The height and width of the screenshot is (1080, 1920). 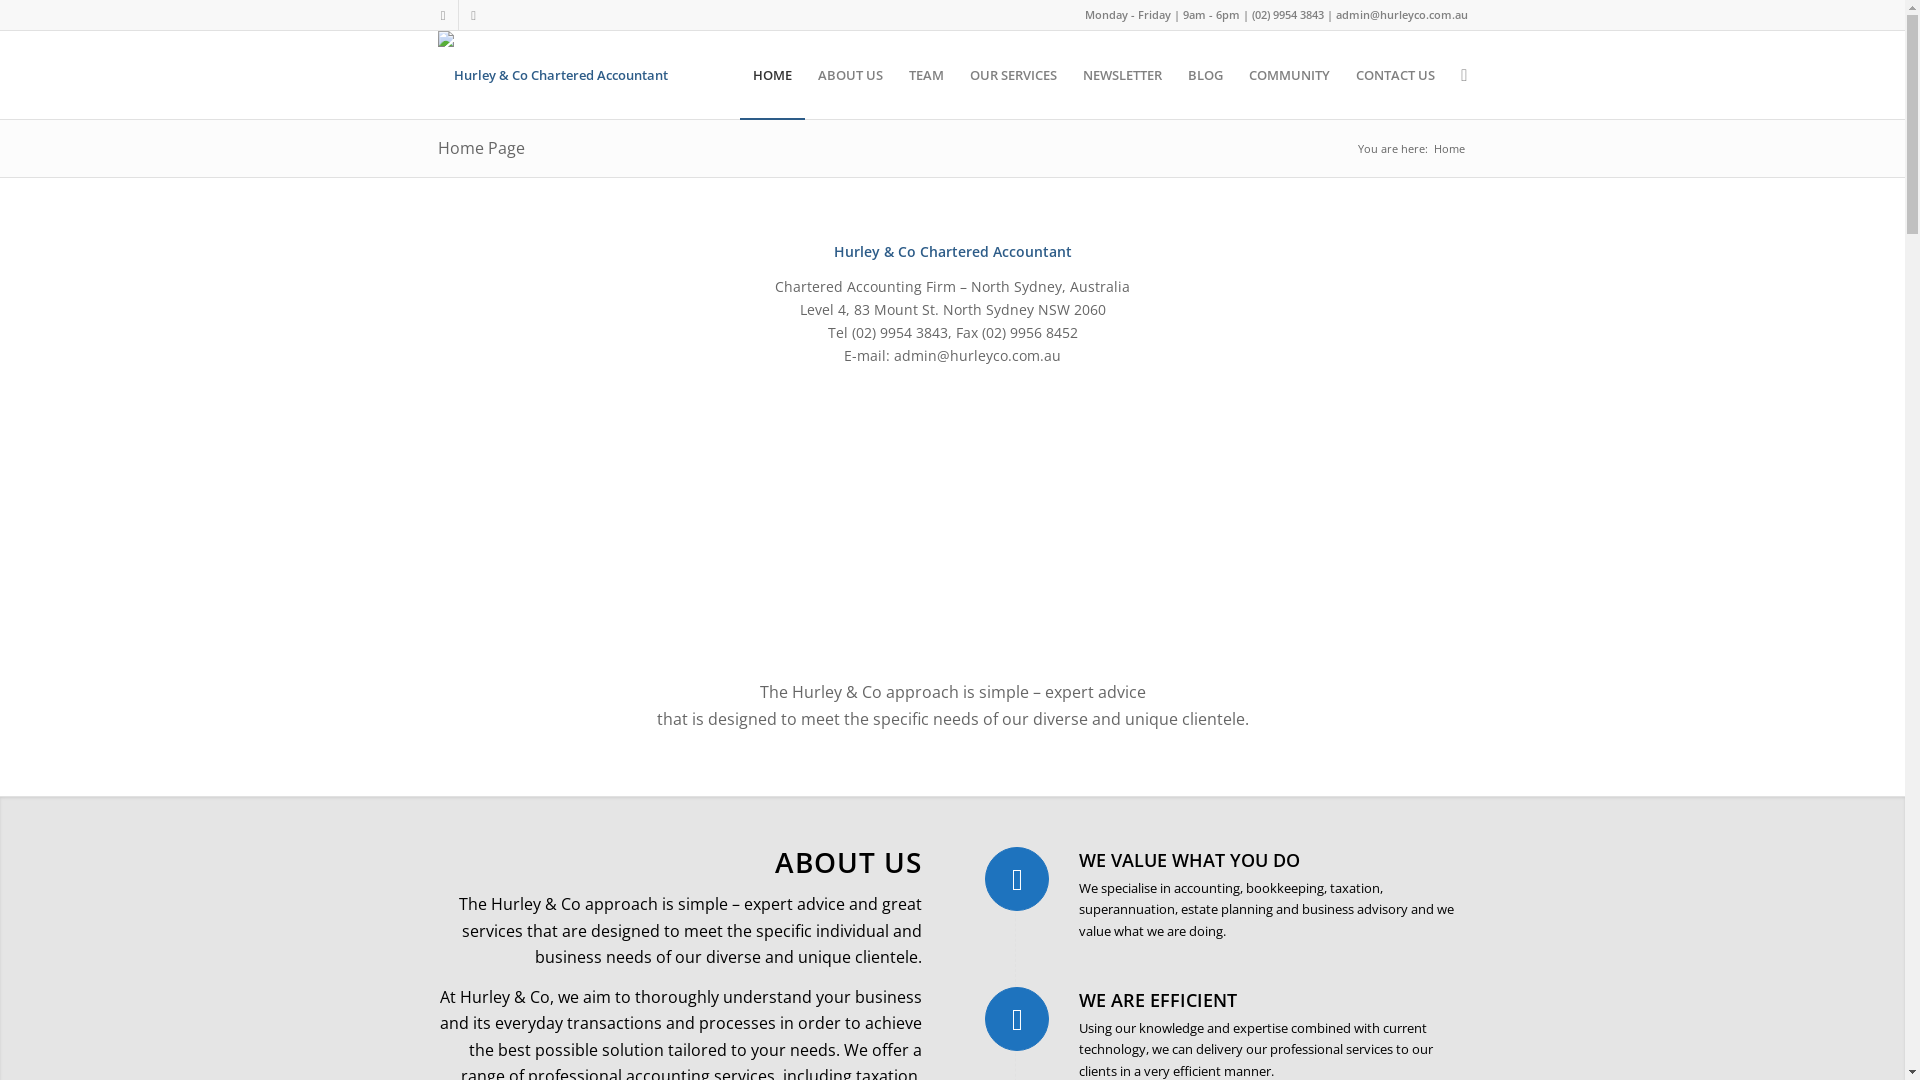 I want to click on Linkedin, so click(x=473, y=15).